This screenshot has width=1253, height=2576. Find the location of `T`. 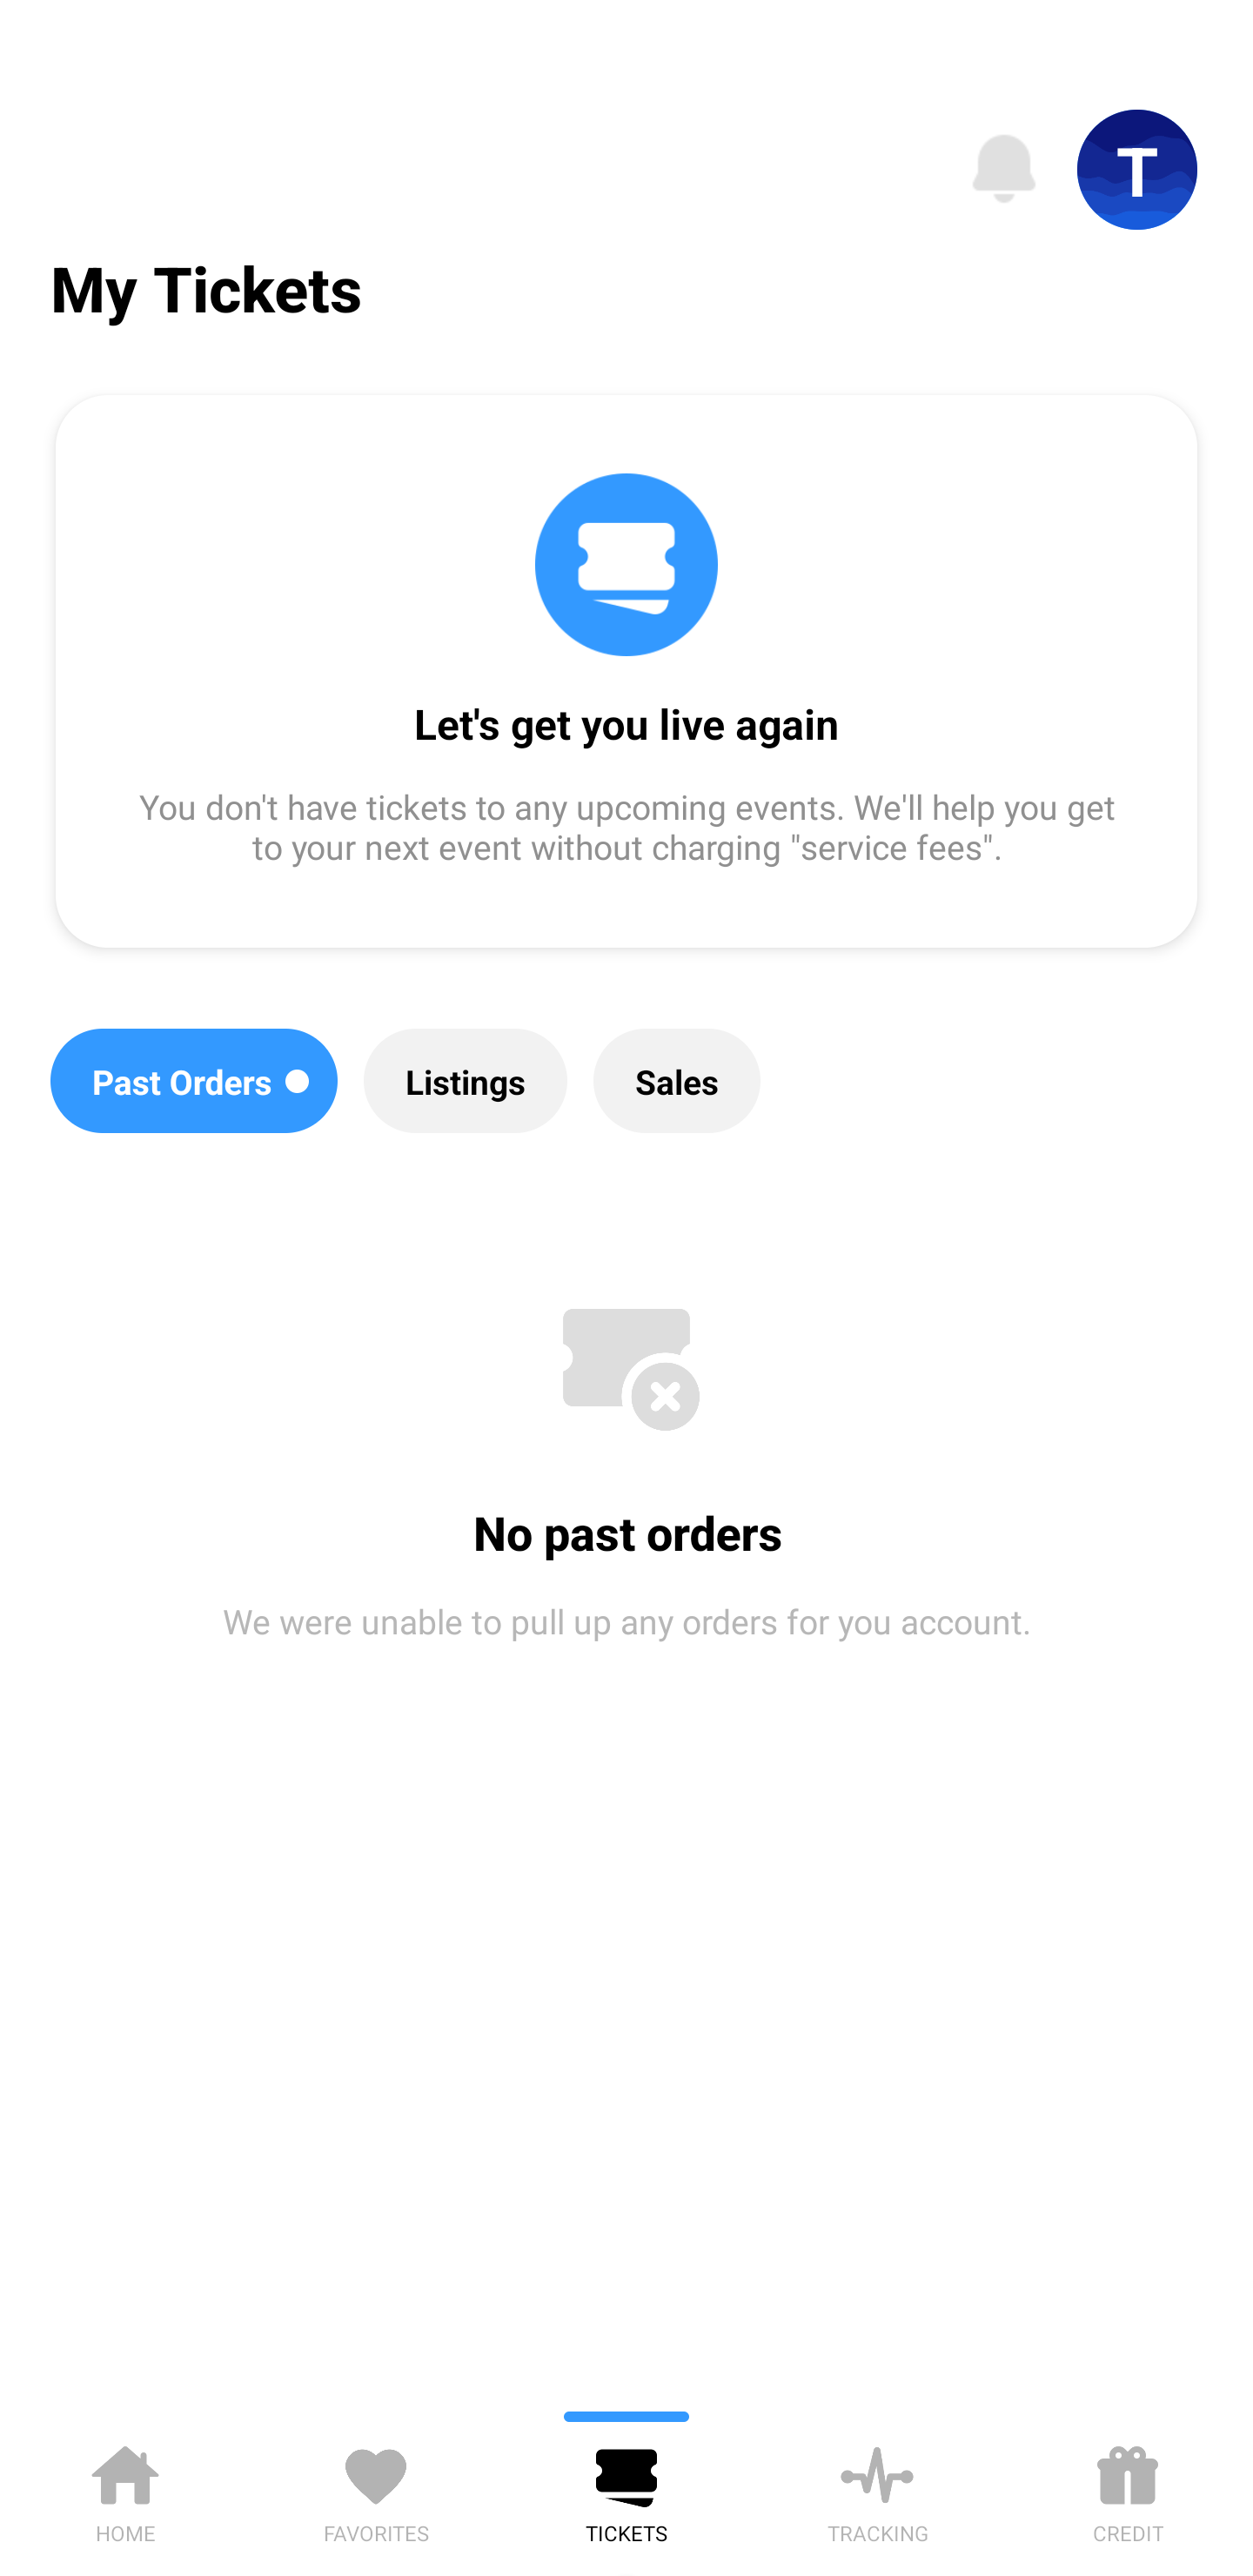

T is located at coordinates (1137, 170).